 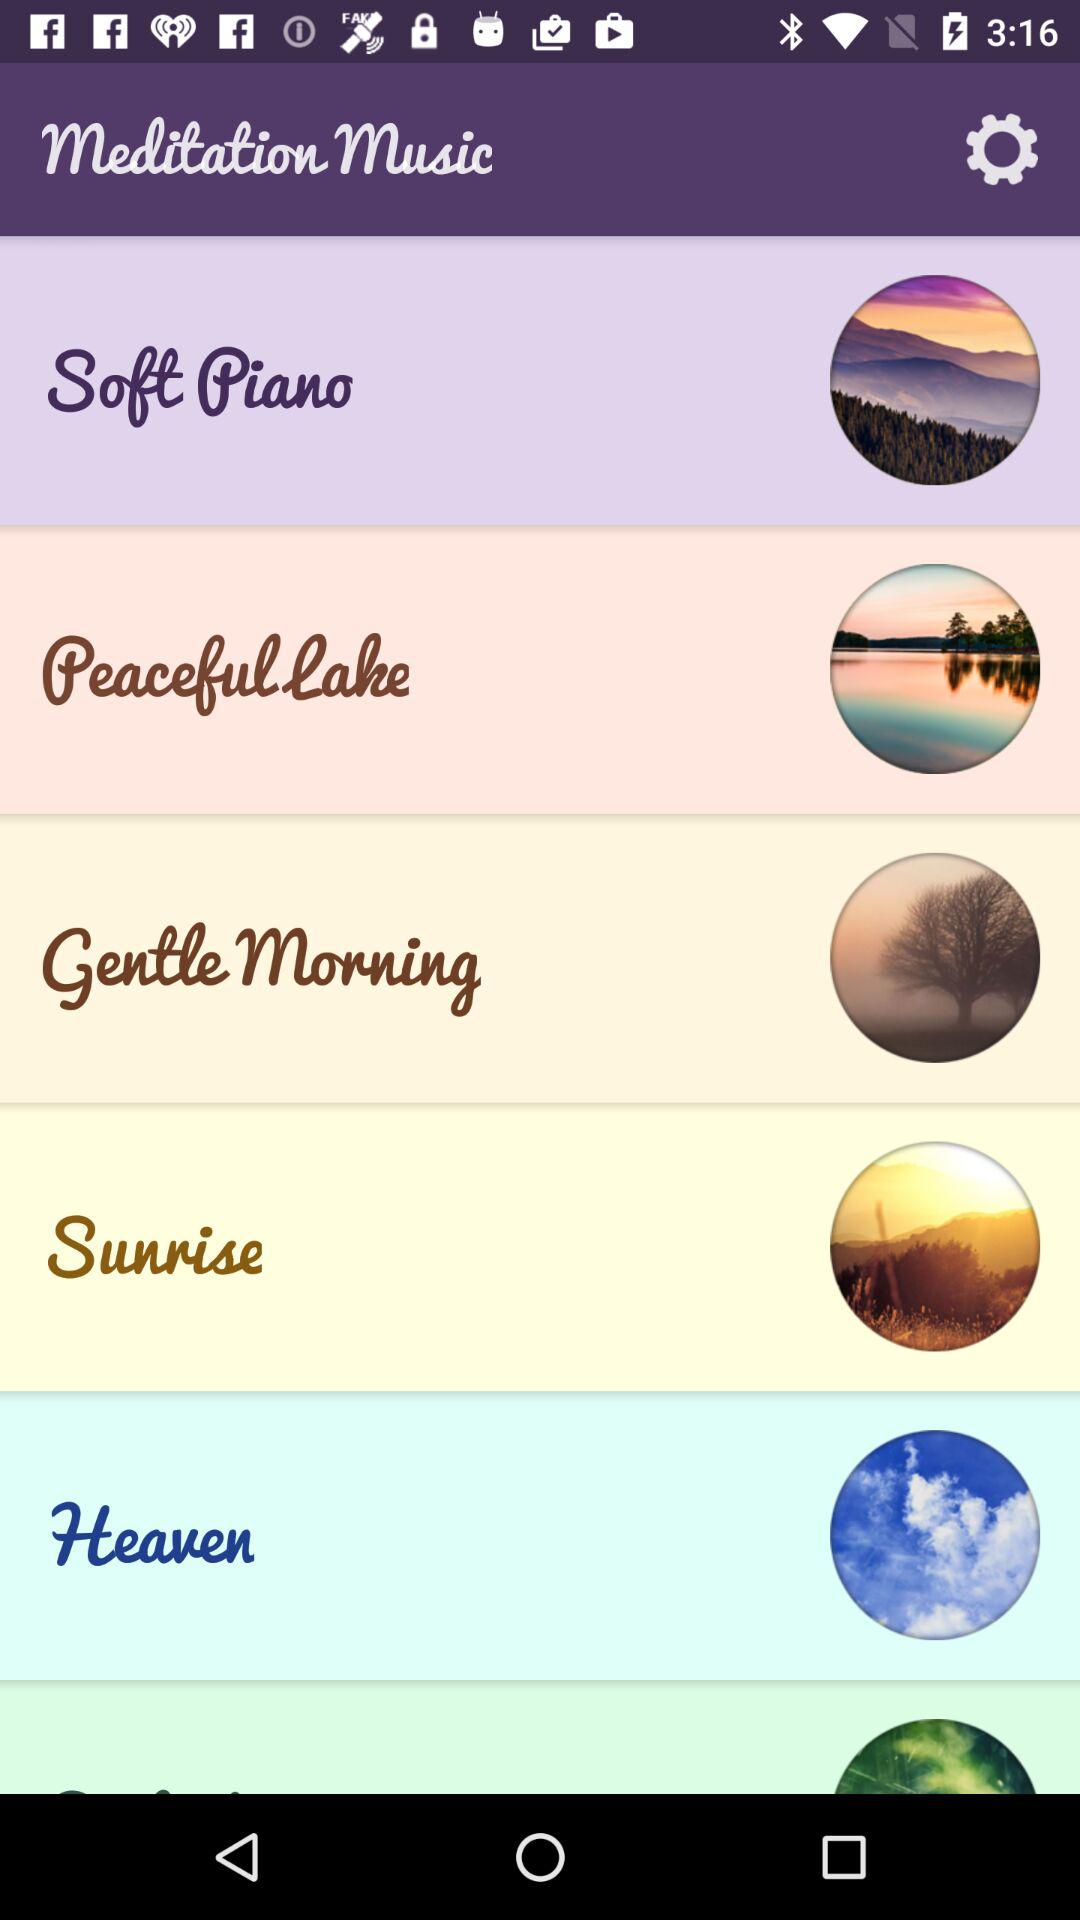 I want to click on press the item below the meditation music, so click(x=540, y=380).